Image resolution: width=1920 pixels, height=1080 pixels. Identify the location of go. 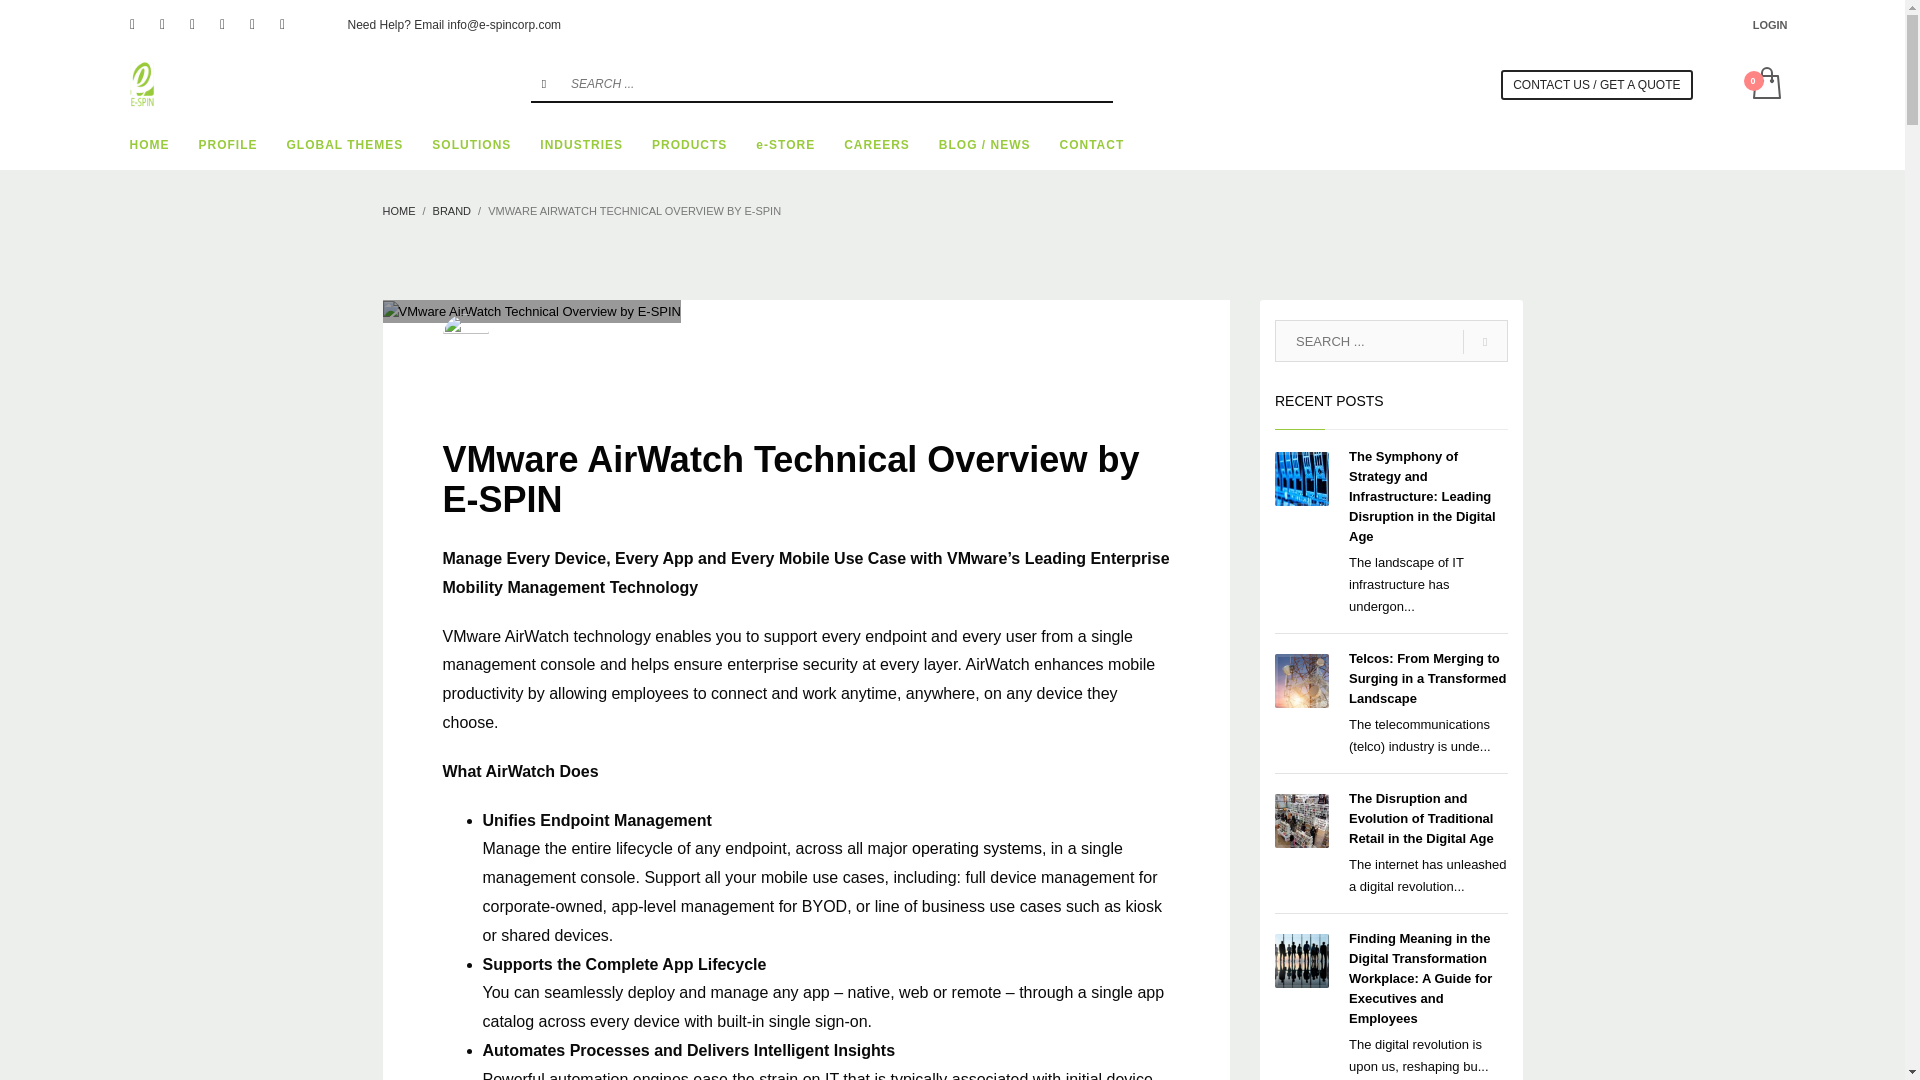
(544, 83).